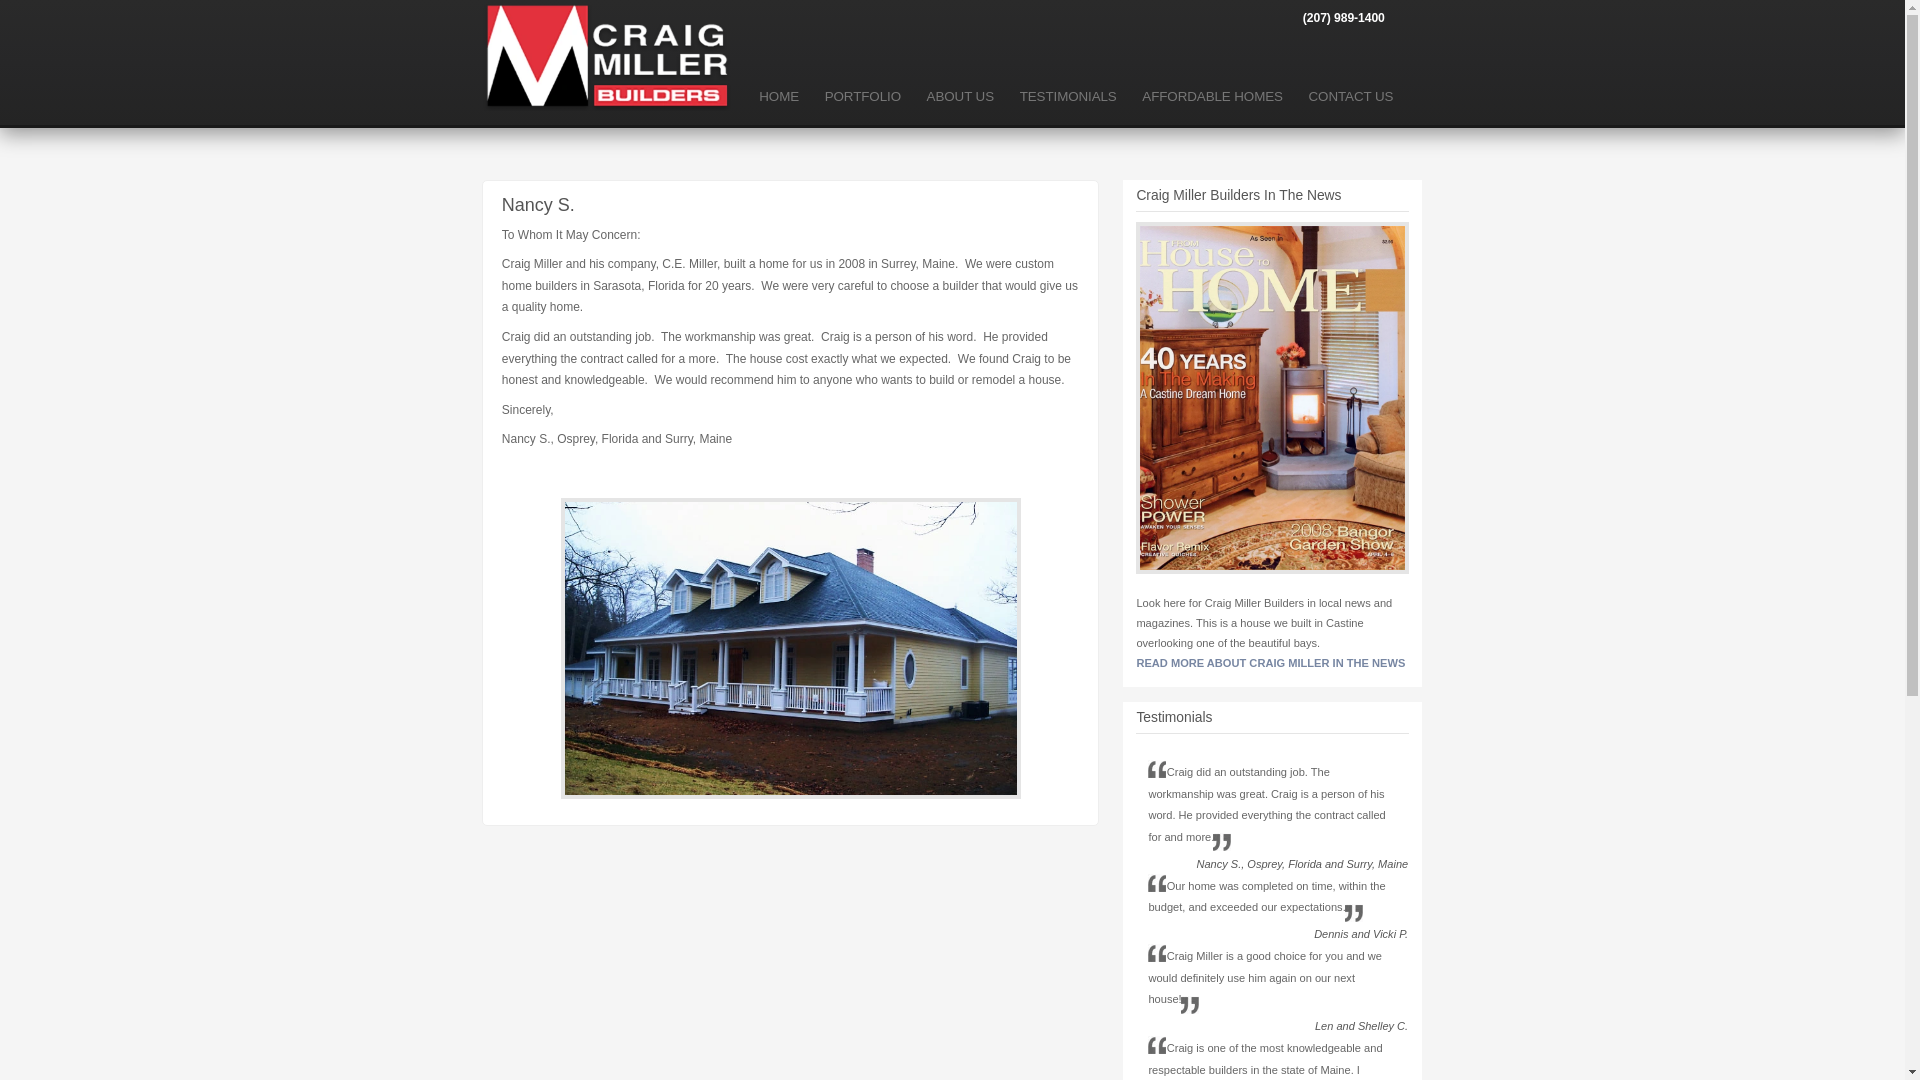  I want to click on CONTACT US, so click(1350, 97).